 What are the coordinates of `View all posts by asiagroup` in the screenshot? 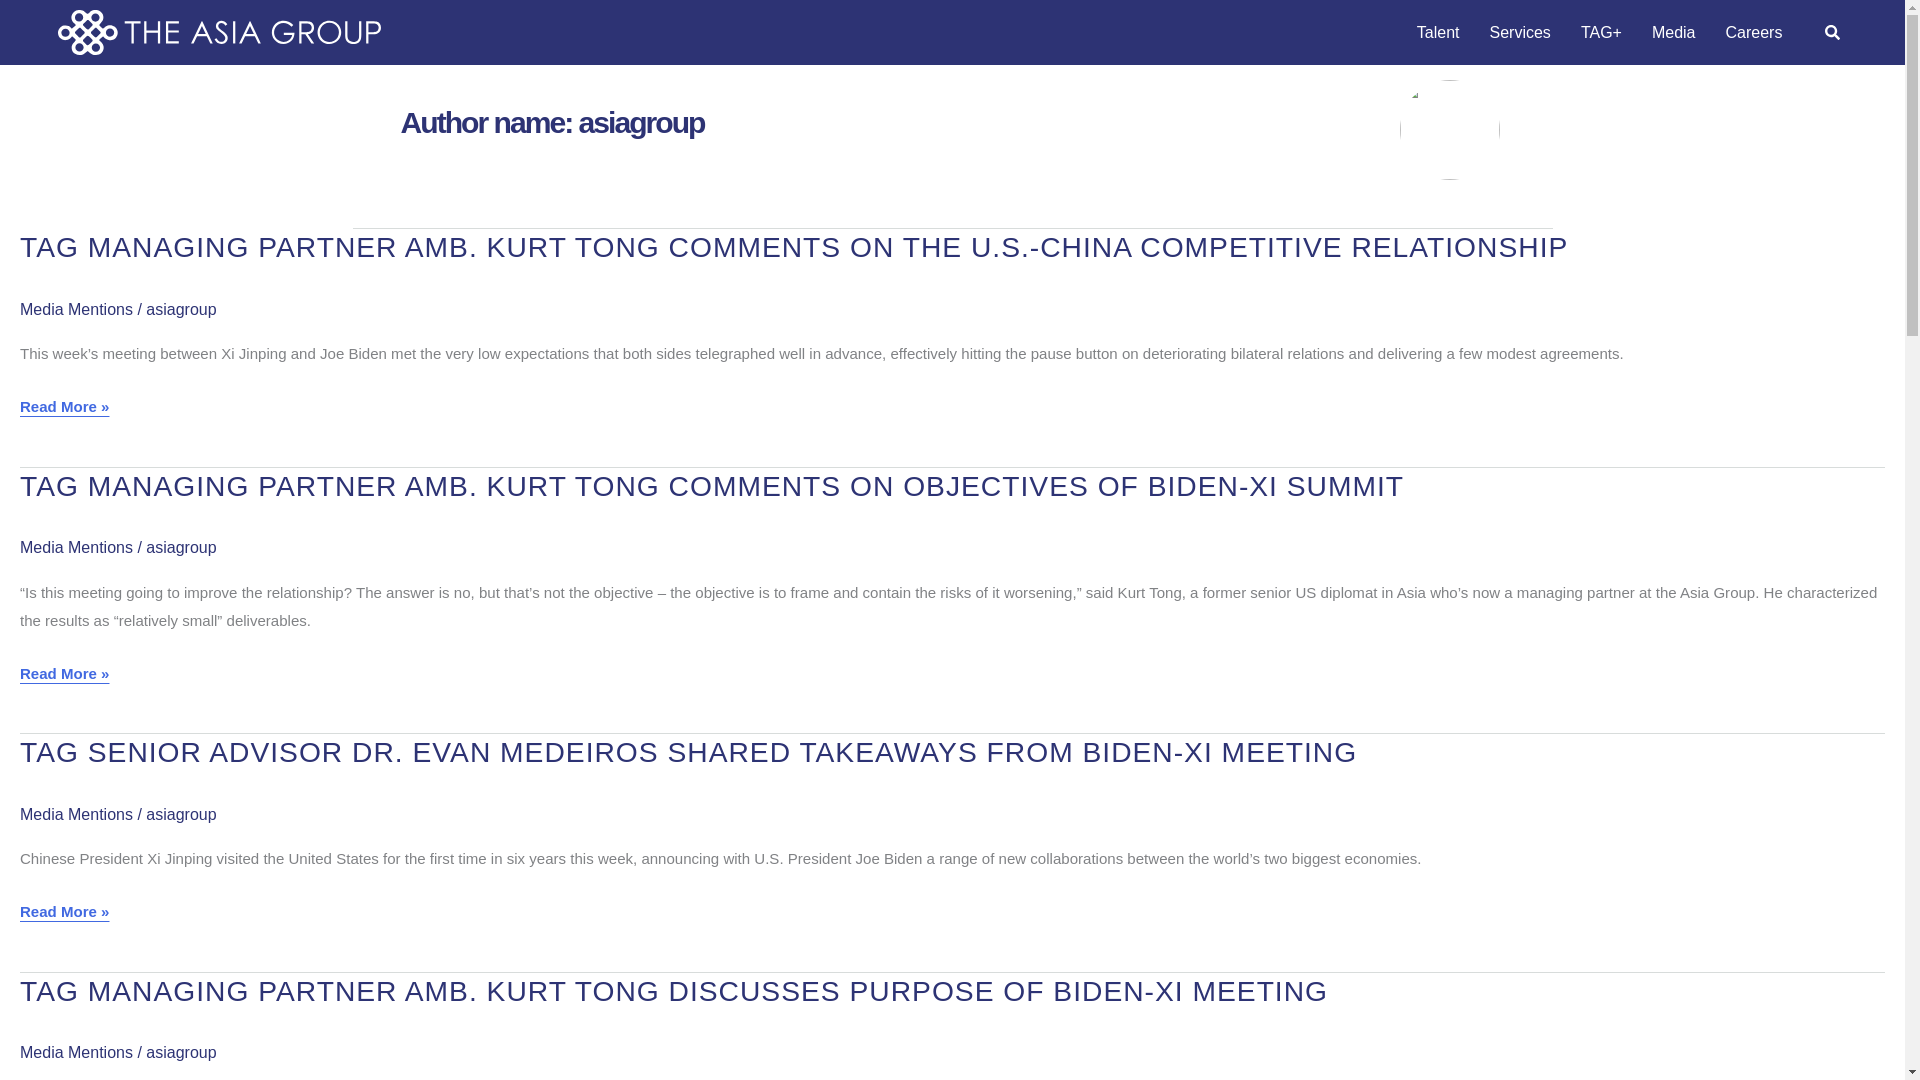 It's located at (180, 1052).